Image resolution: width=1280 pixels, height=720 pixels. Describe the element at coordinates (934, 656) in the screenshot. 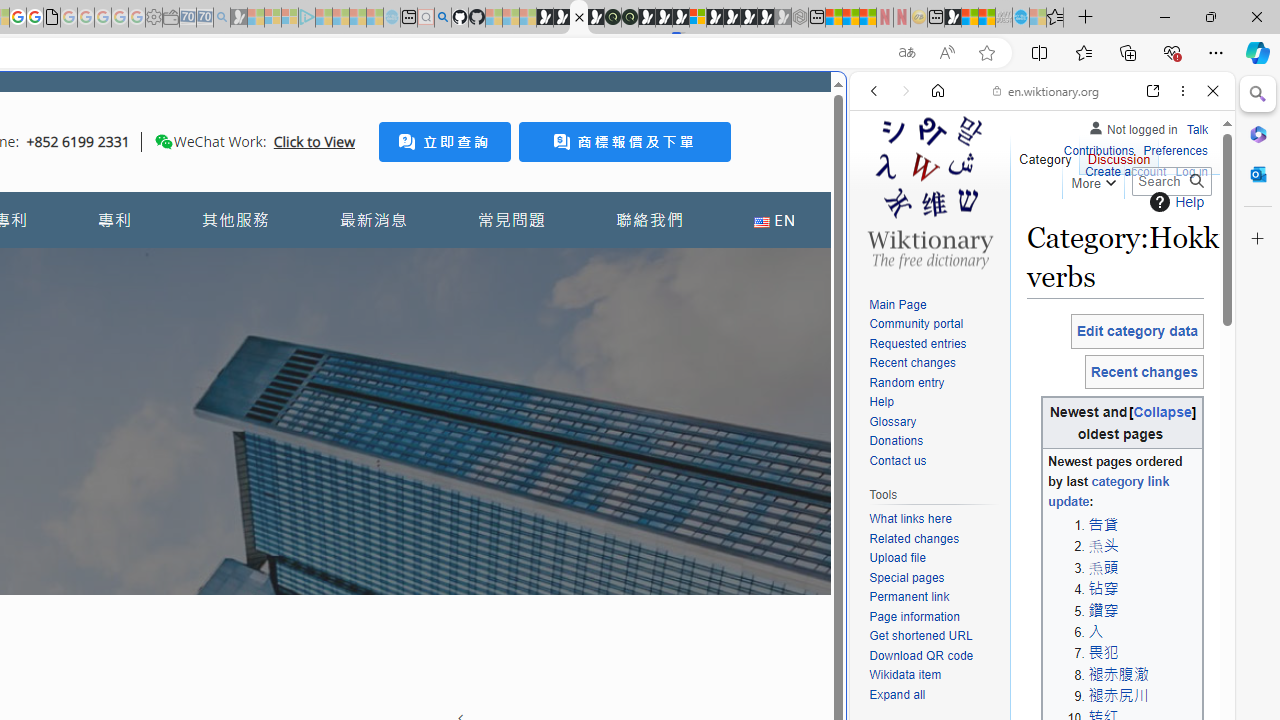

I see `Download QR code` at that location.